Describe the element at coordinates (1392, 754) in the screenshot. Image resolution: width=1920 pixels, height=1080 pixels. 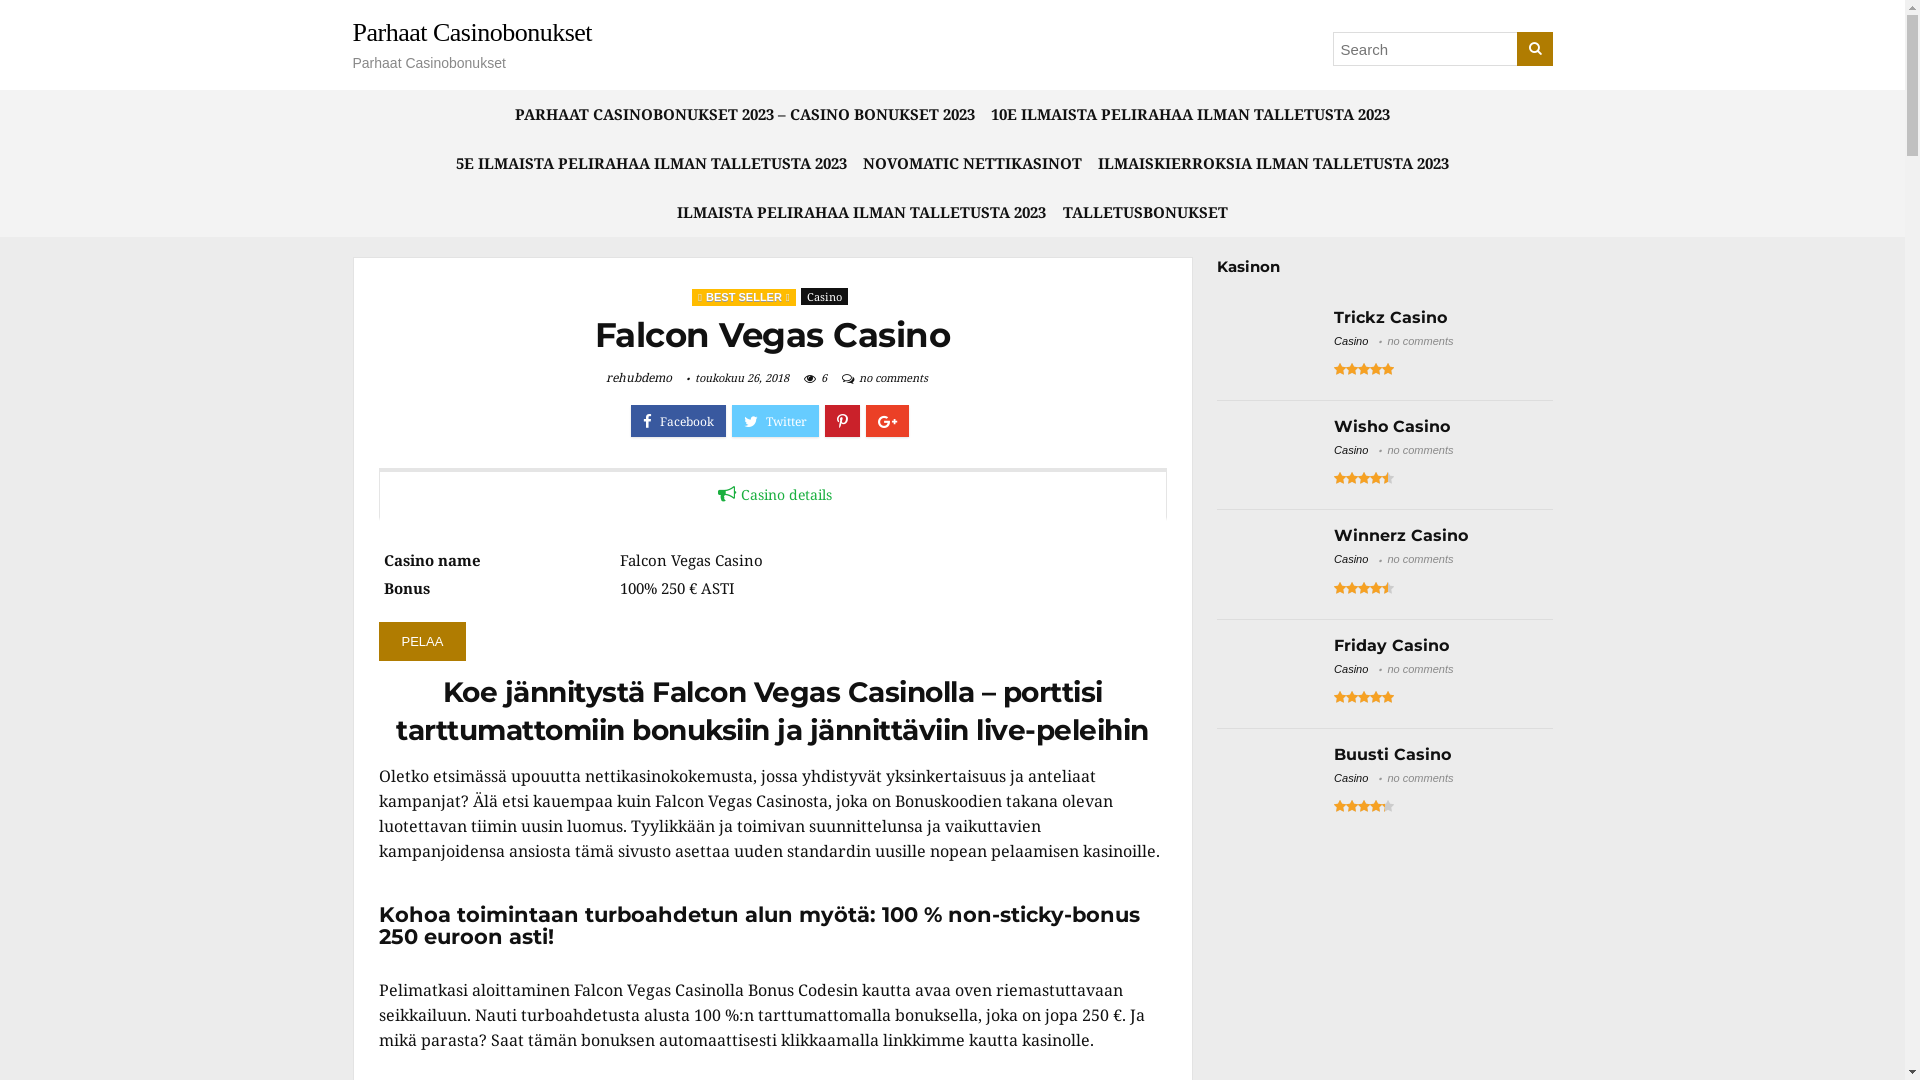
I see `Buusti Casino` at that location.